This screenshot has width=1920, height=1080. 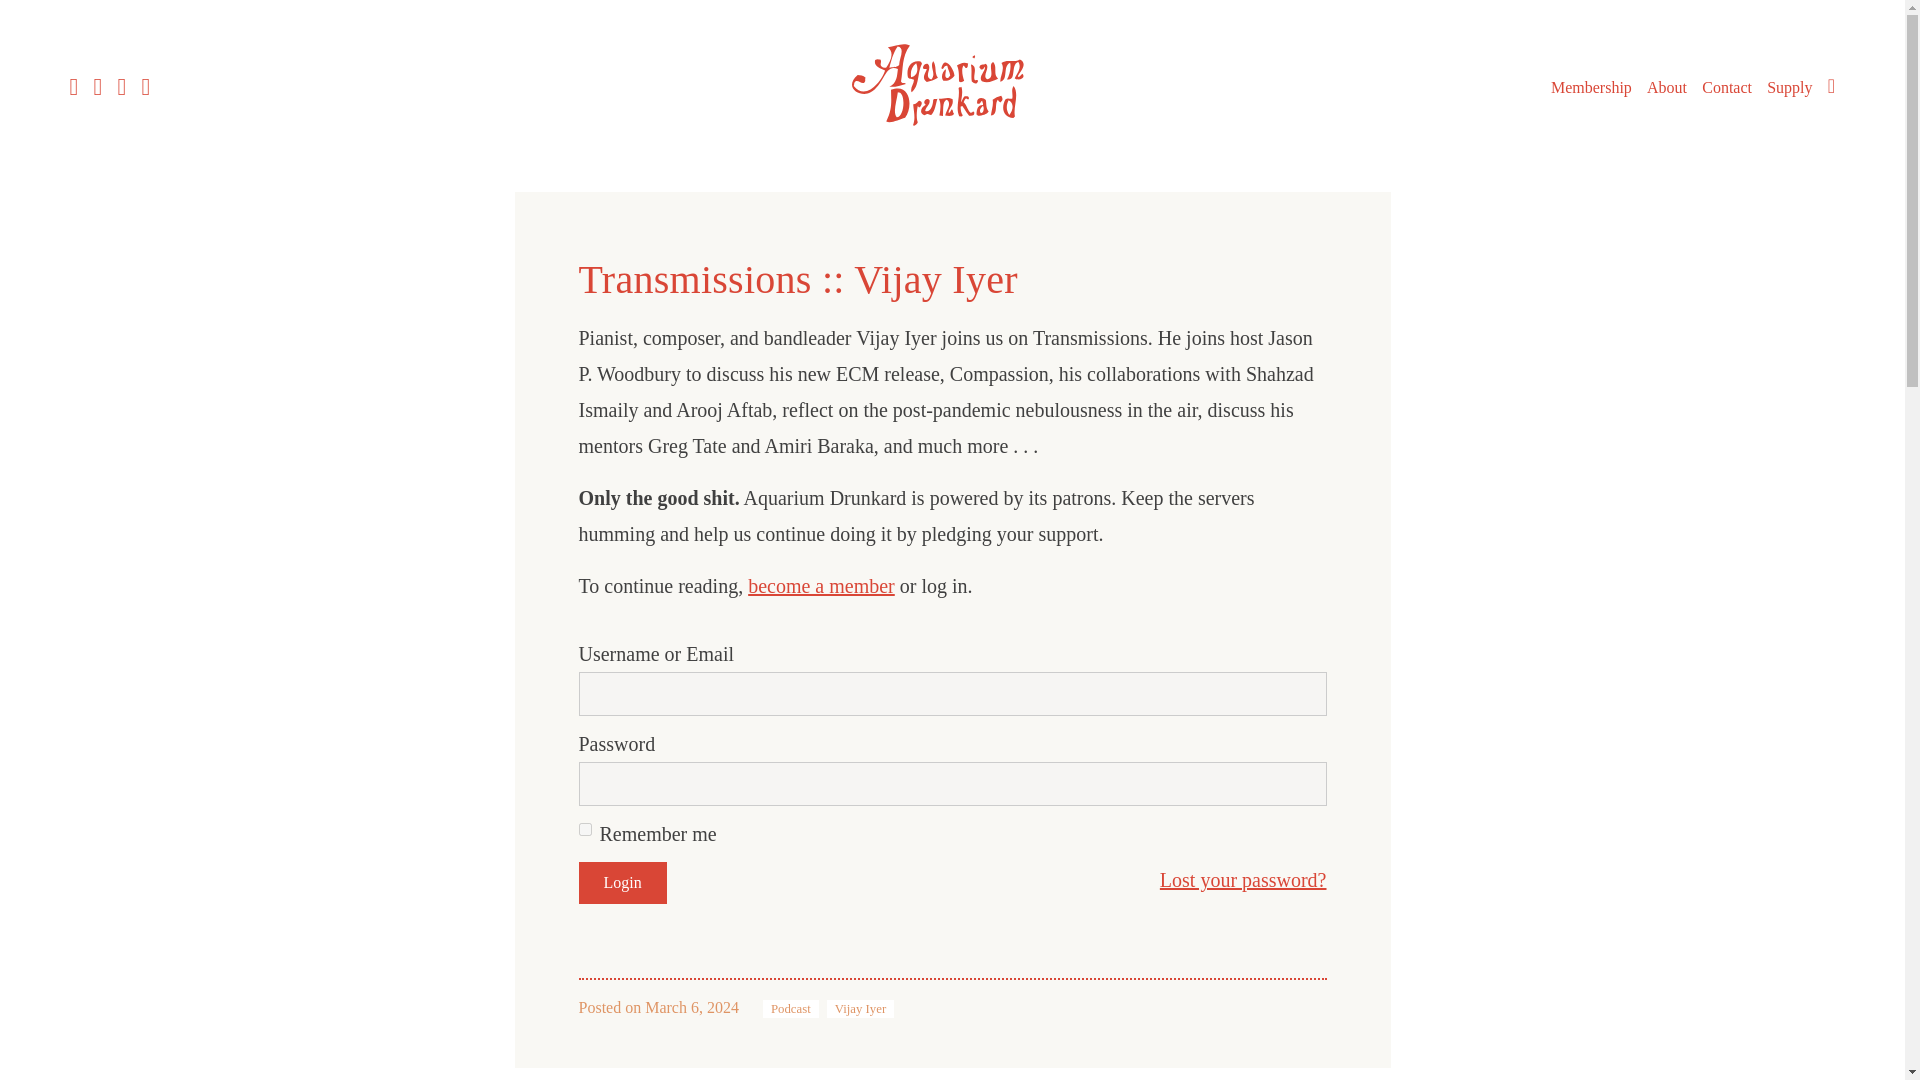 I want to click on Supply, so click(x=1789, y=88).